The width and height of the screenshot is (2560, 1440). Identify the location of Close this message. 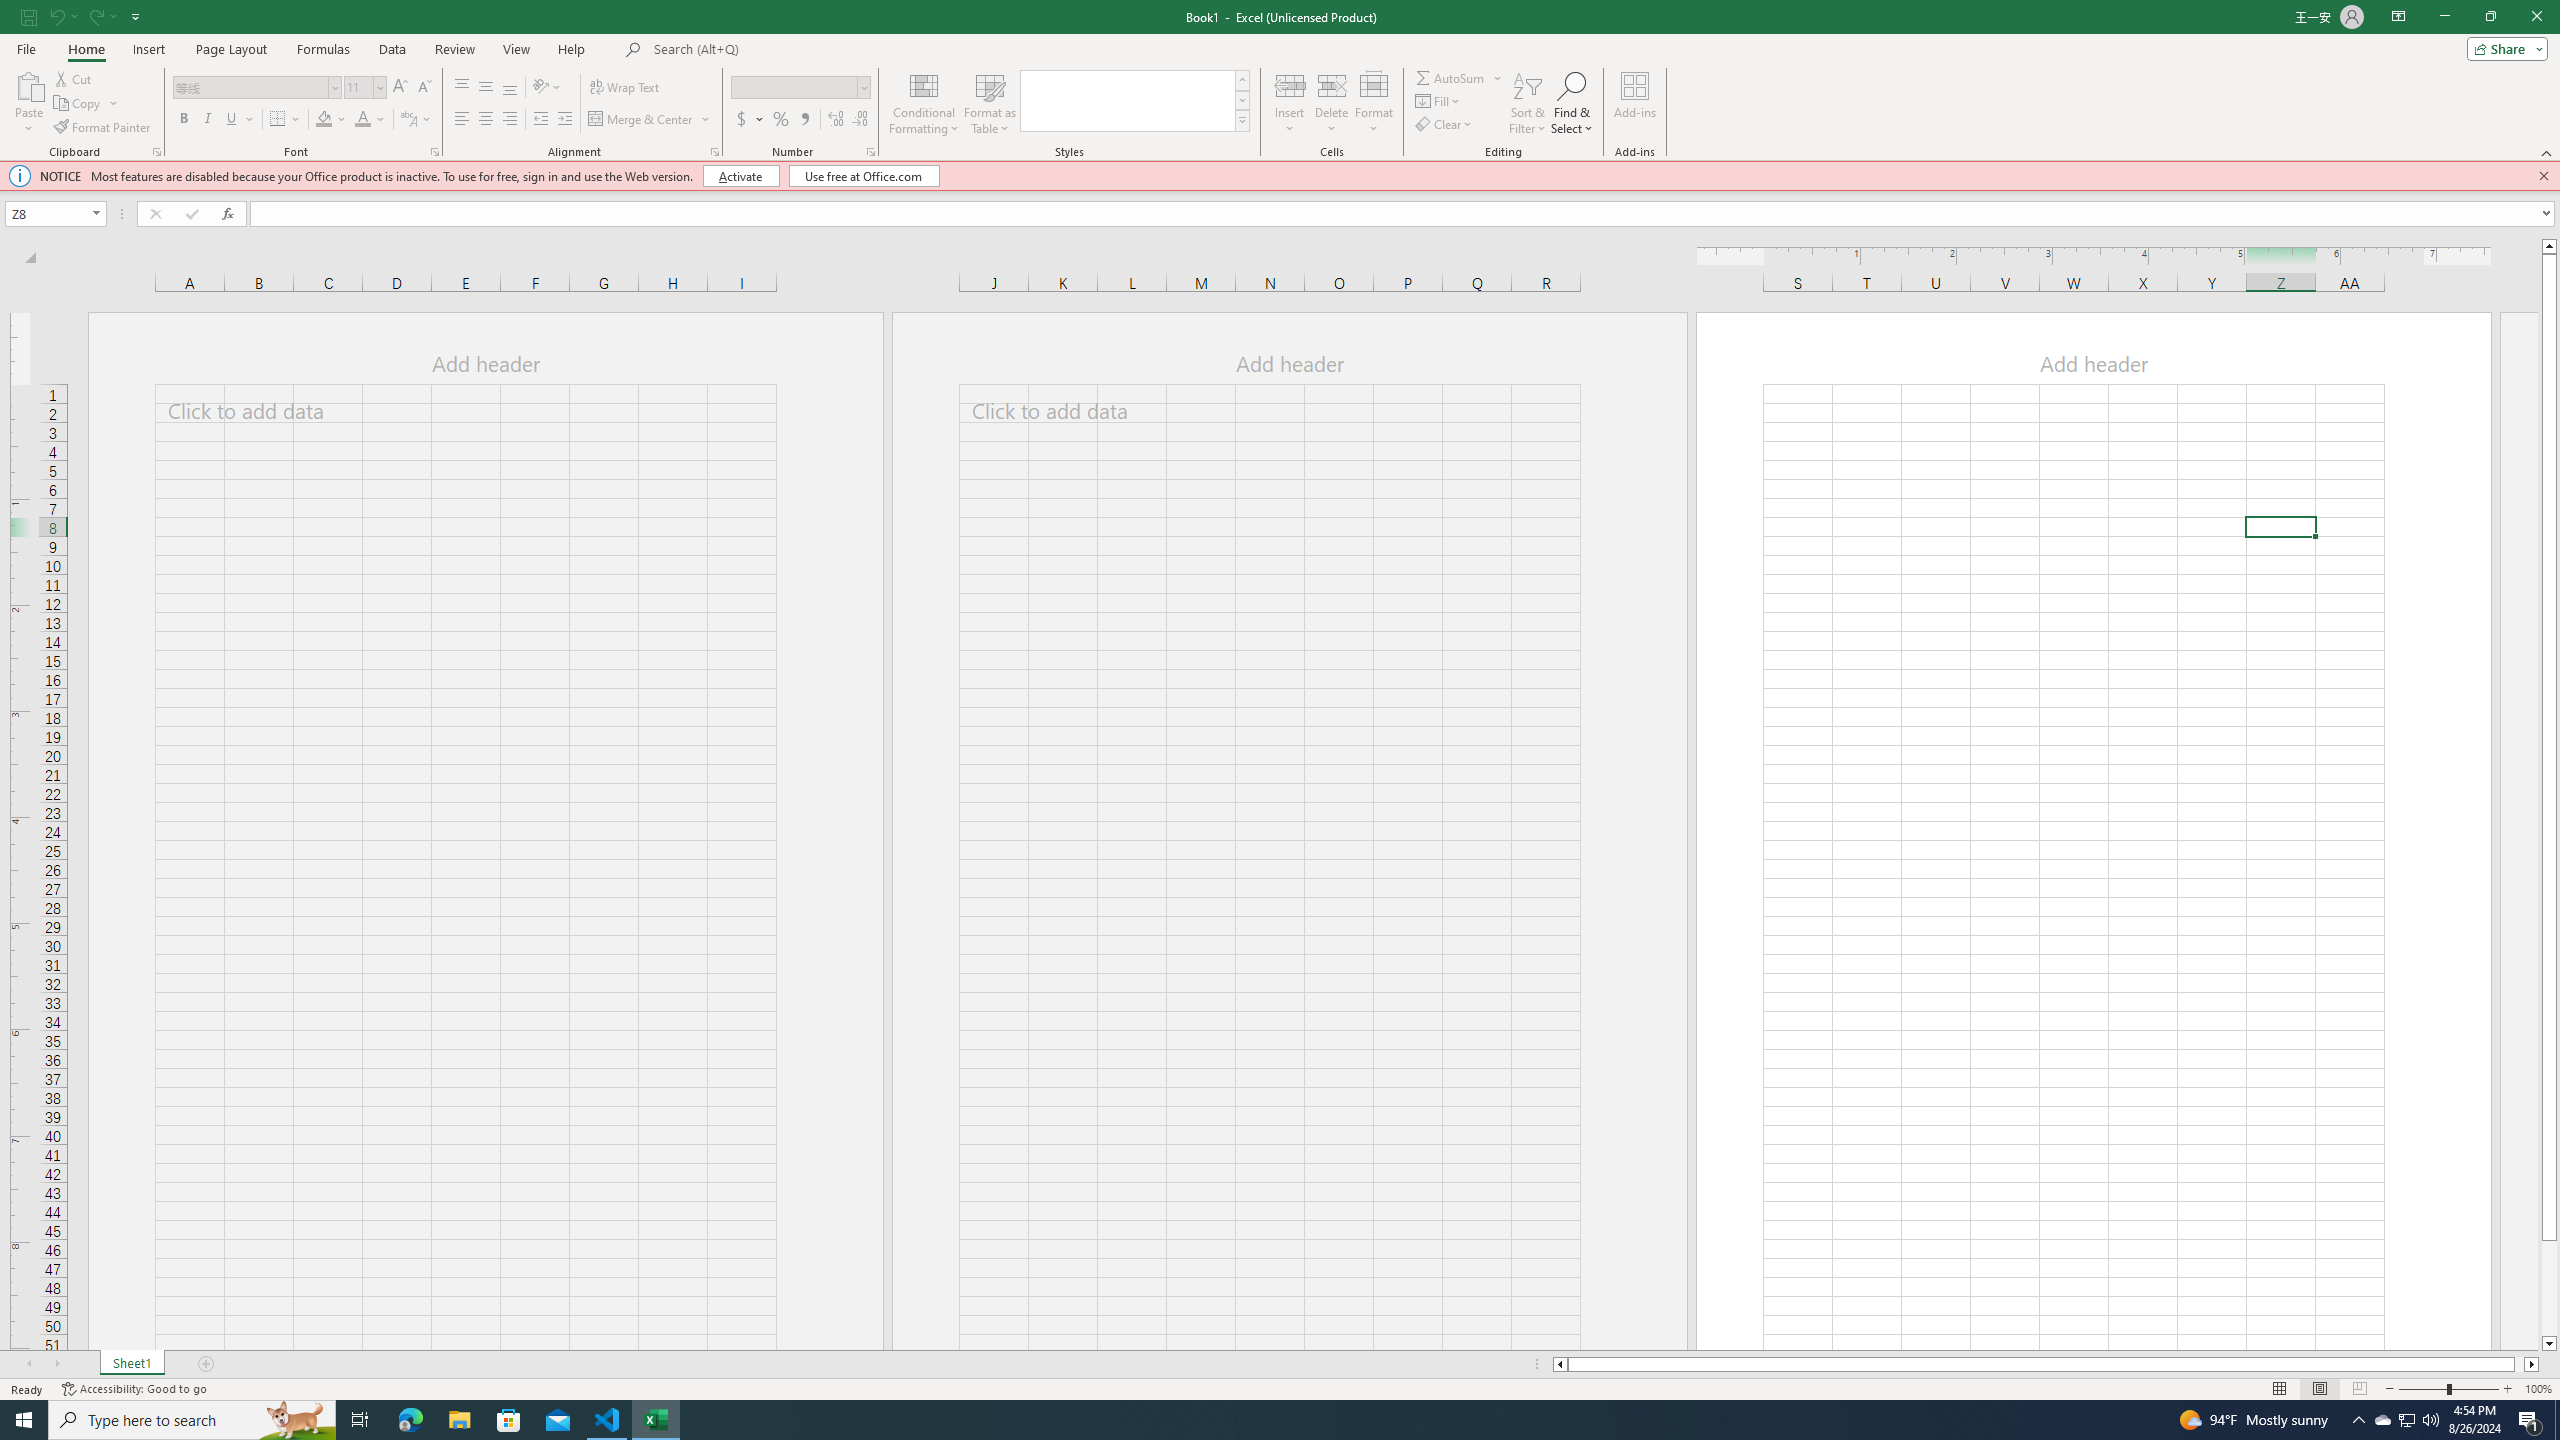
(2543, 176).